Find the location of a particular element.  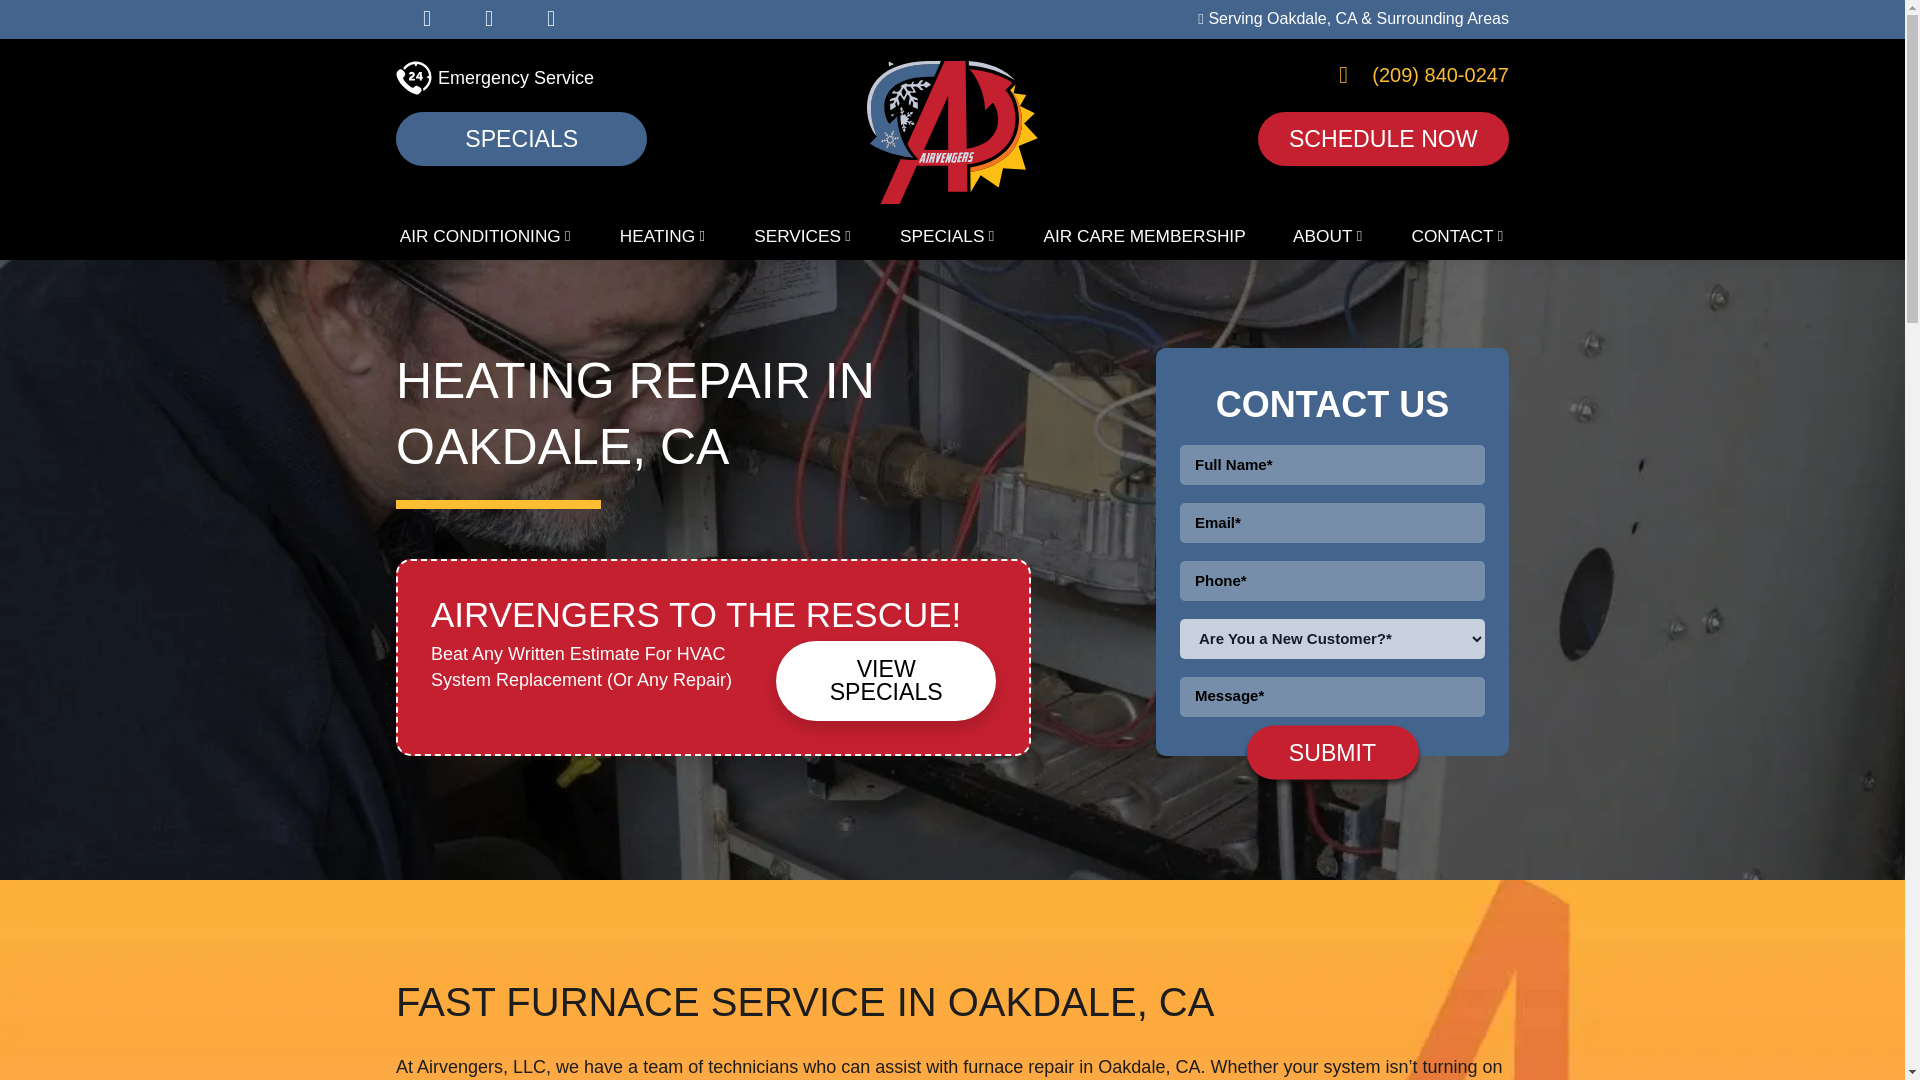

SCHEDULE NOW is located at coordinates (1383, 139).